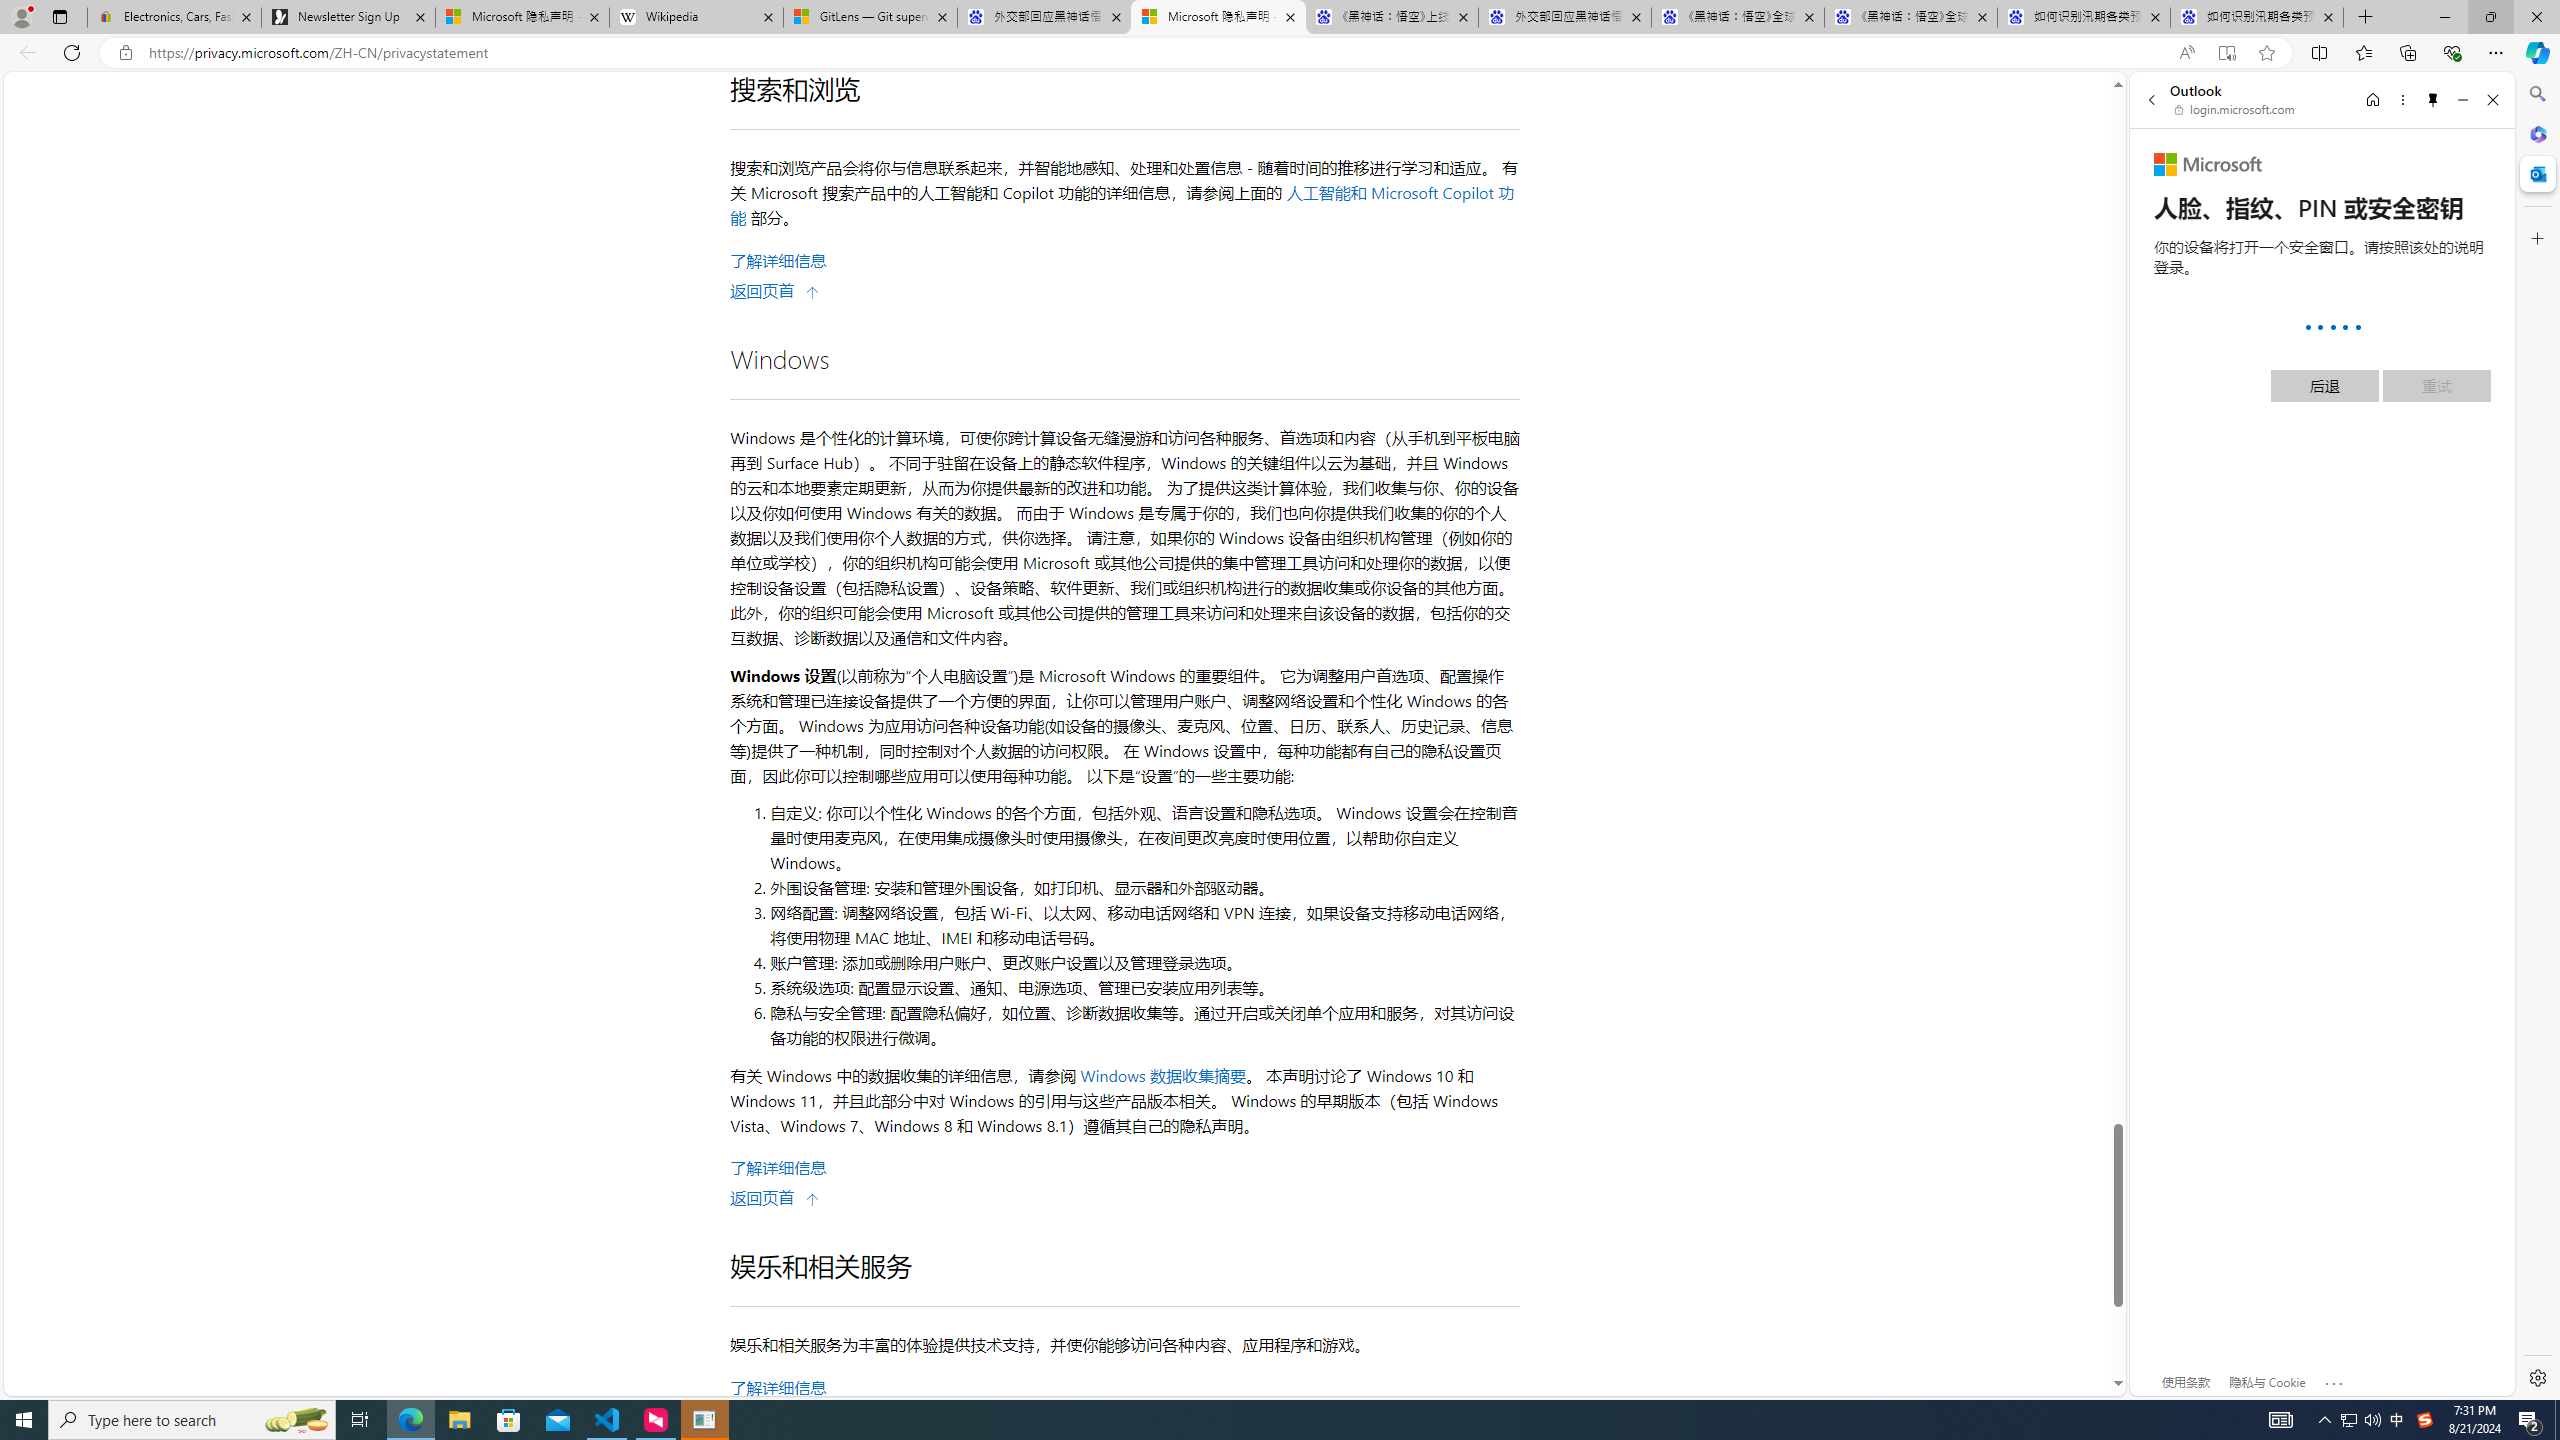 Image resolution: width=2560 pixels, height=1440 pixels. I want to click on Learn More about Windows, so click(778, 1167).